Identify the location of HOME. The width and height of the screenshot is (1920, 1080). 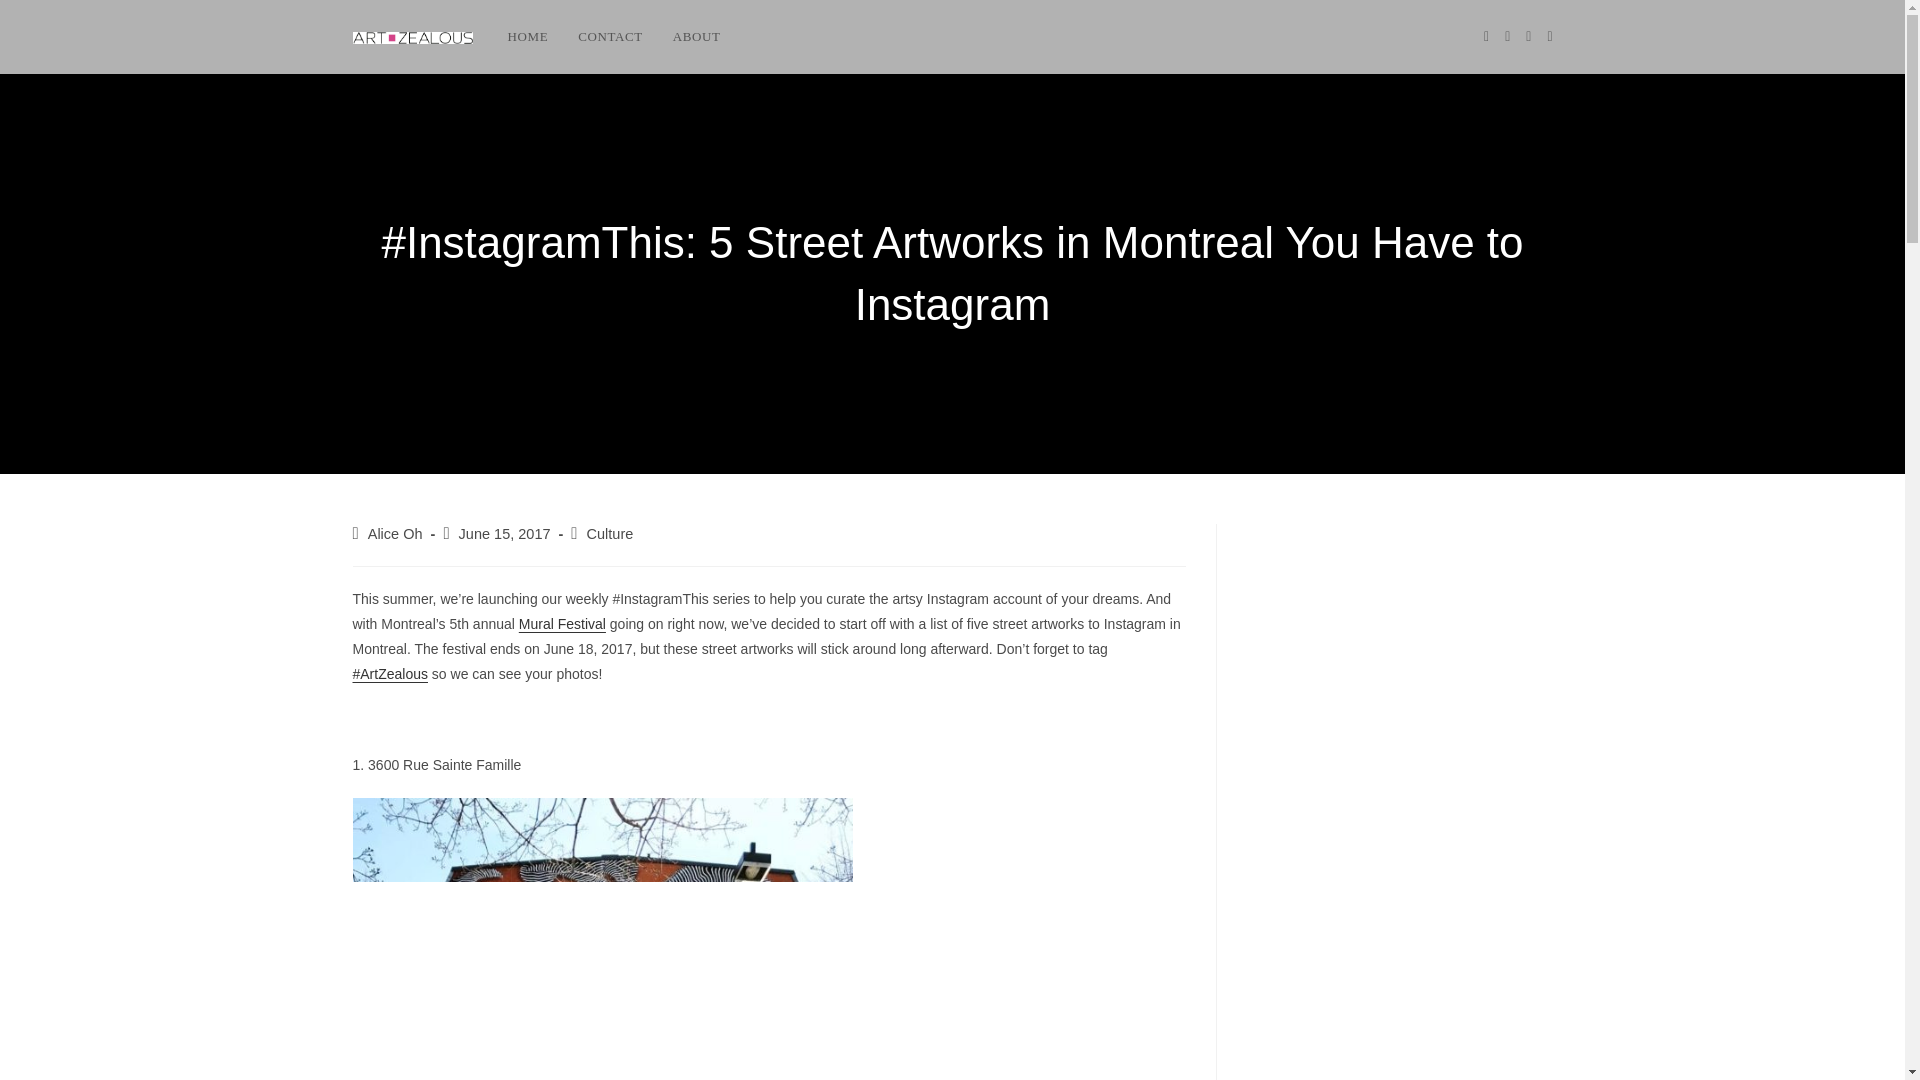
(526, 37).